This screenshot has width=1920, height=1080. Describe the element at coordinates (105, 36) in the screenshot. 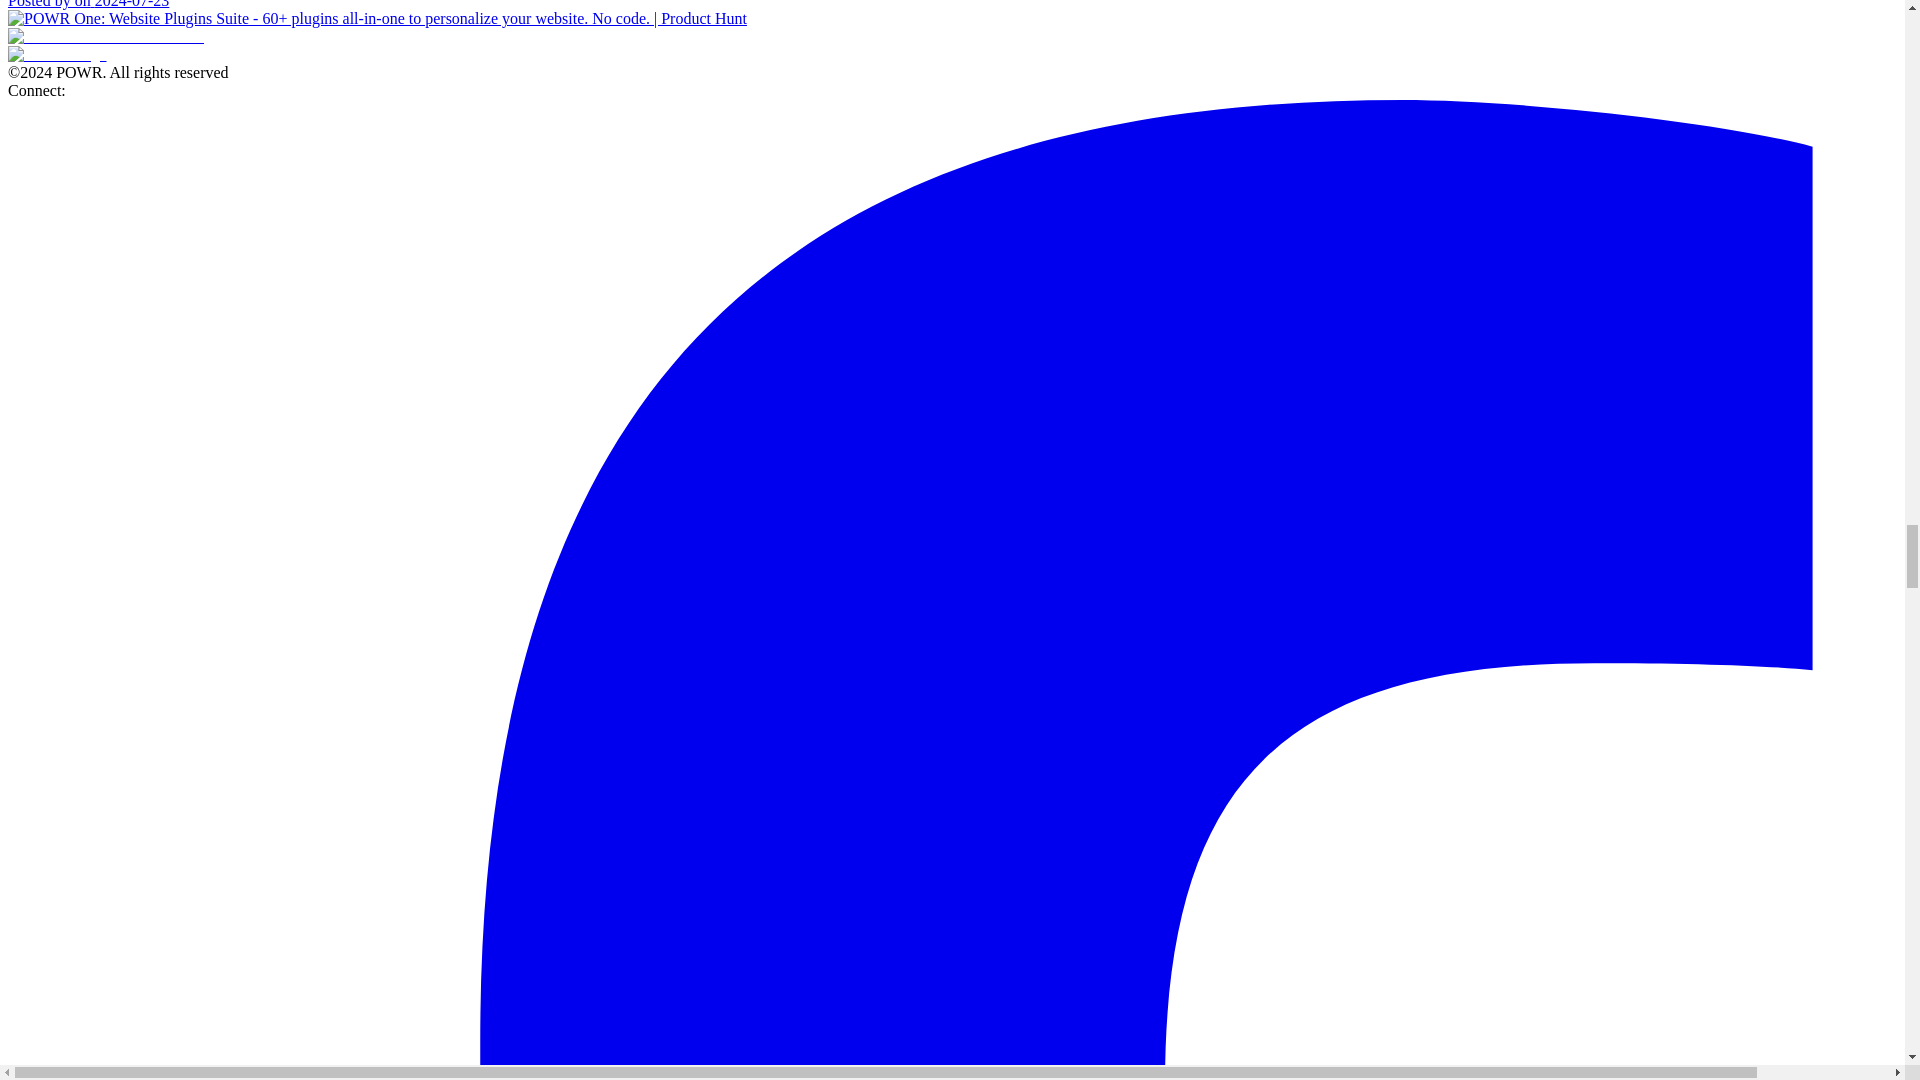

I see `Read reviews of POWR on G2` at that location.